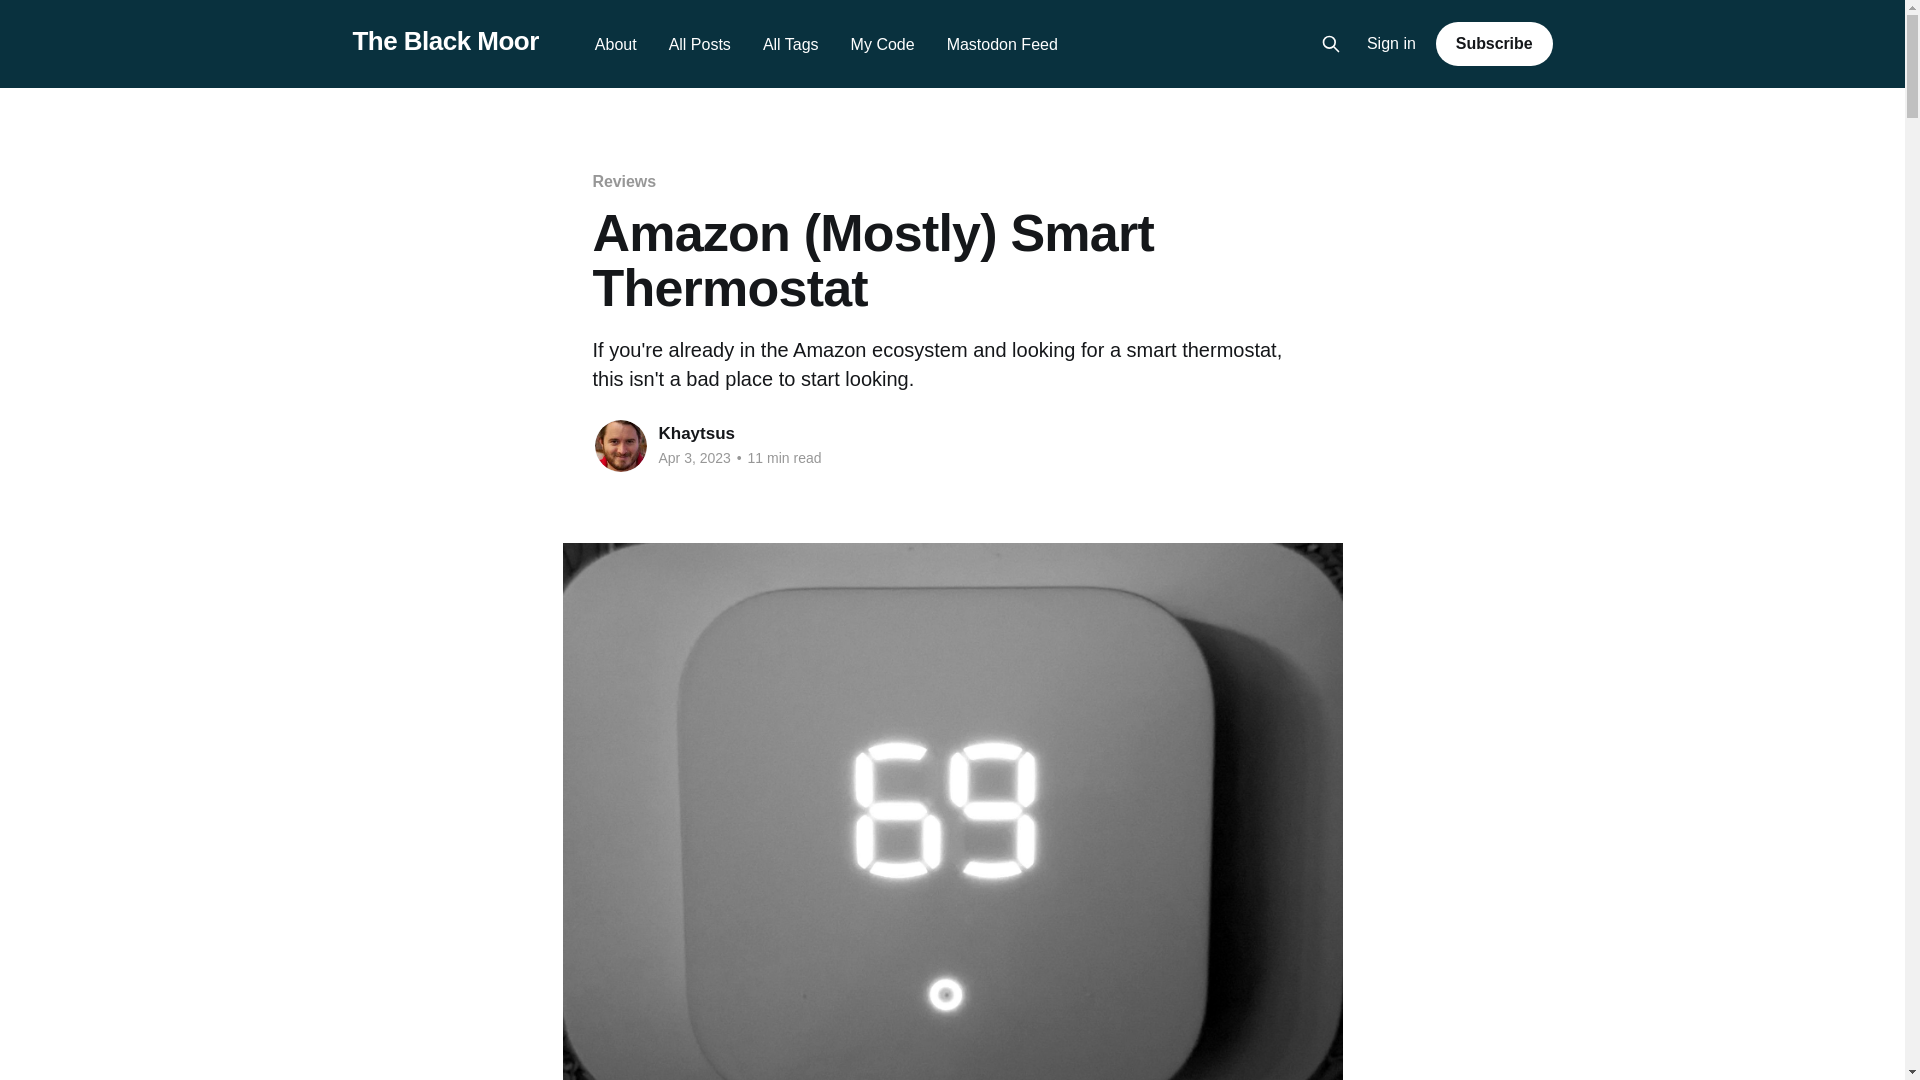 The width and height of the screenshot is (1920, 1080). I want to click on My Code, so click(882, 44).